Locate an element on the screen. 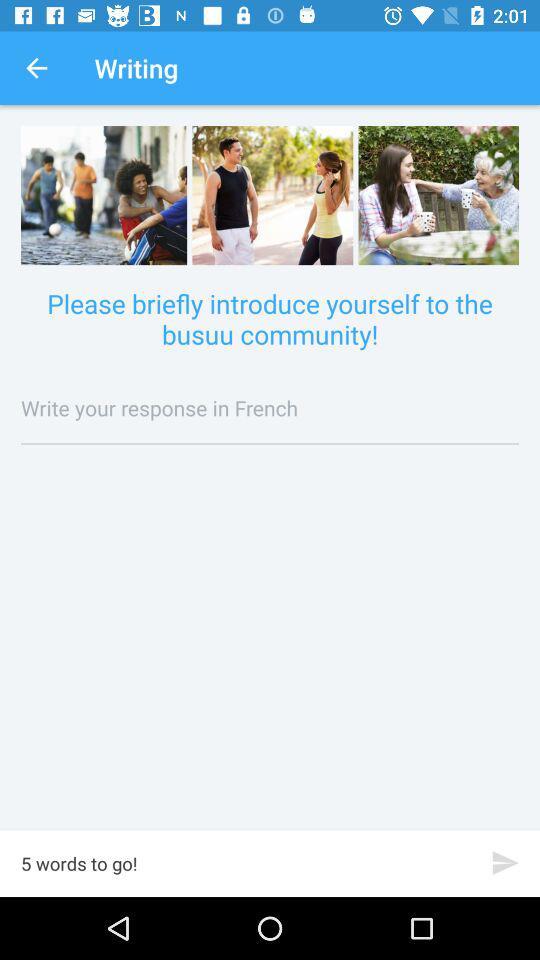  open icon to the left of writing icon is located at coordinates (36, 68).